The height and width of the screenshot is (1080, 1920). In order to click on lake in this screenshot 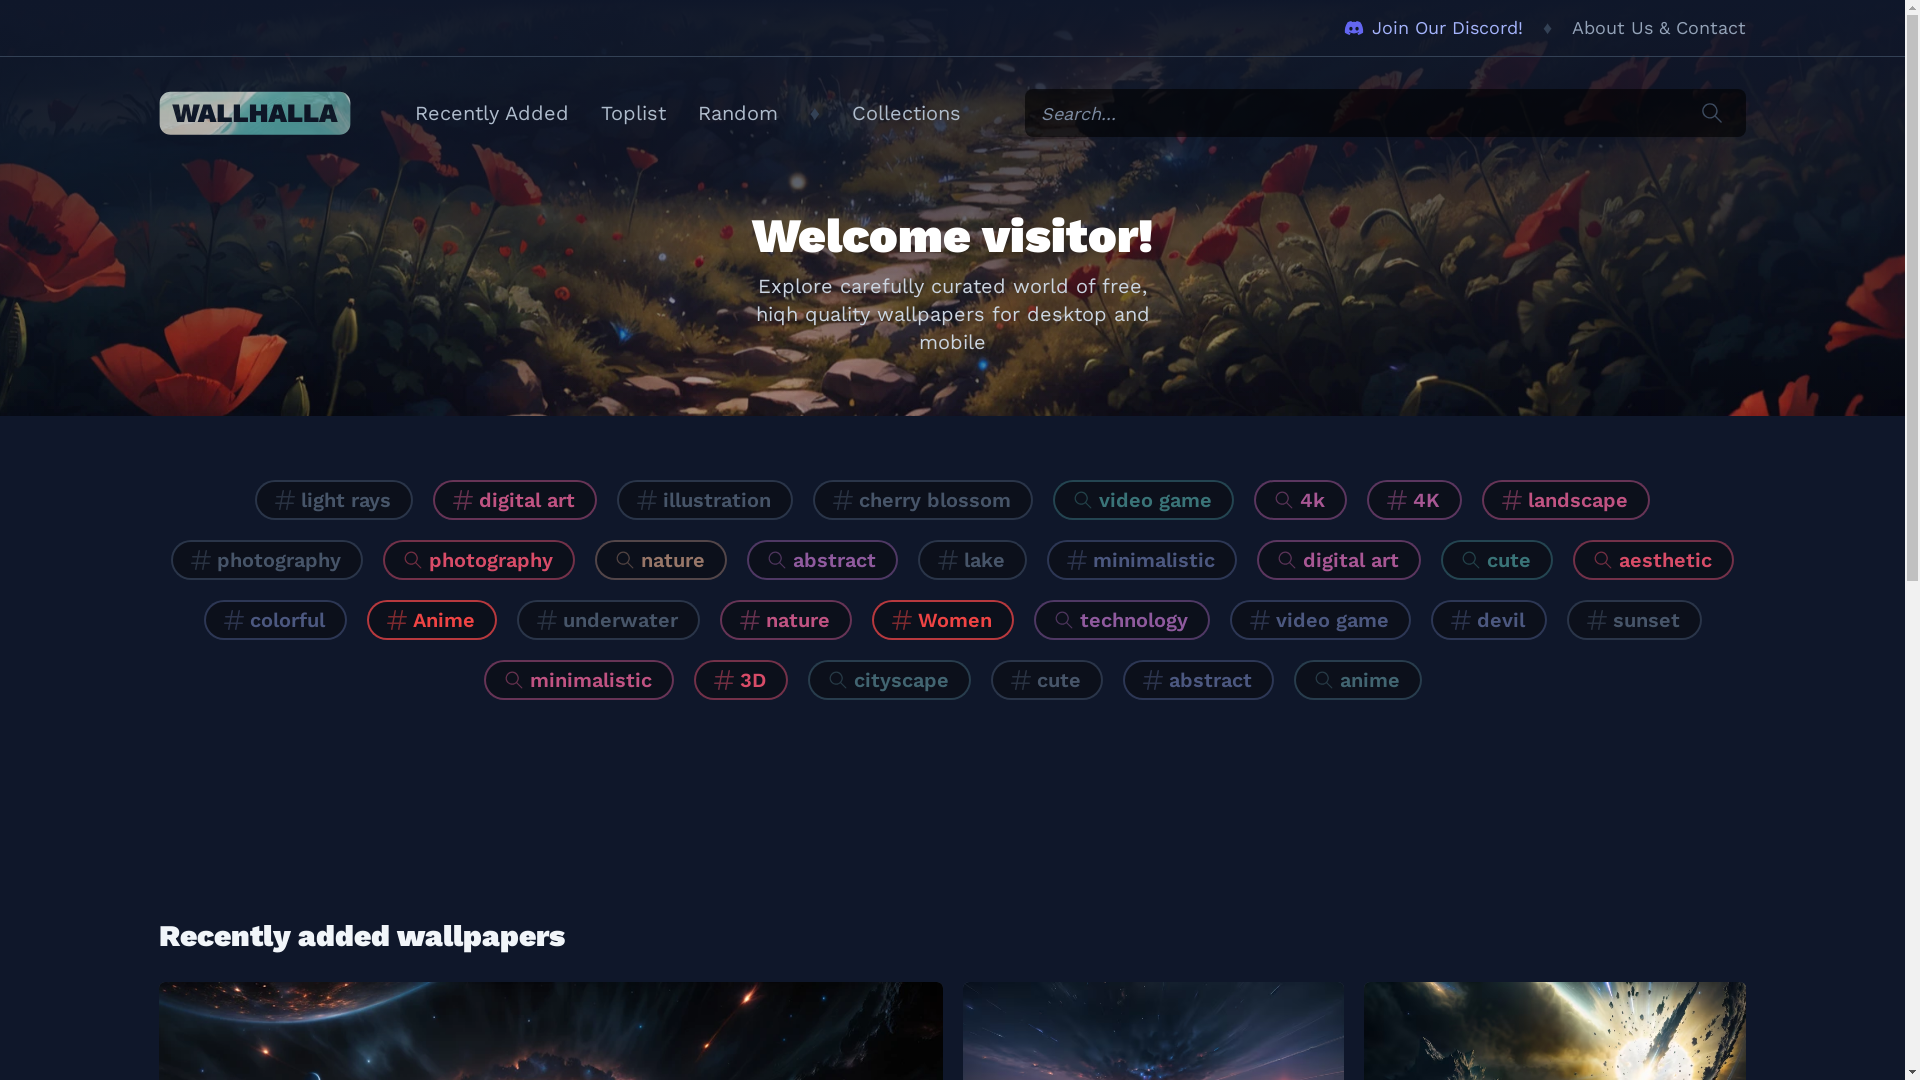, I will do `click(972, 560)`.